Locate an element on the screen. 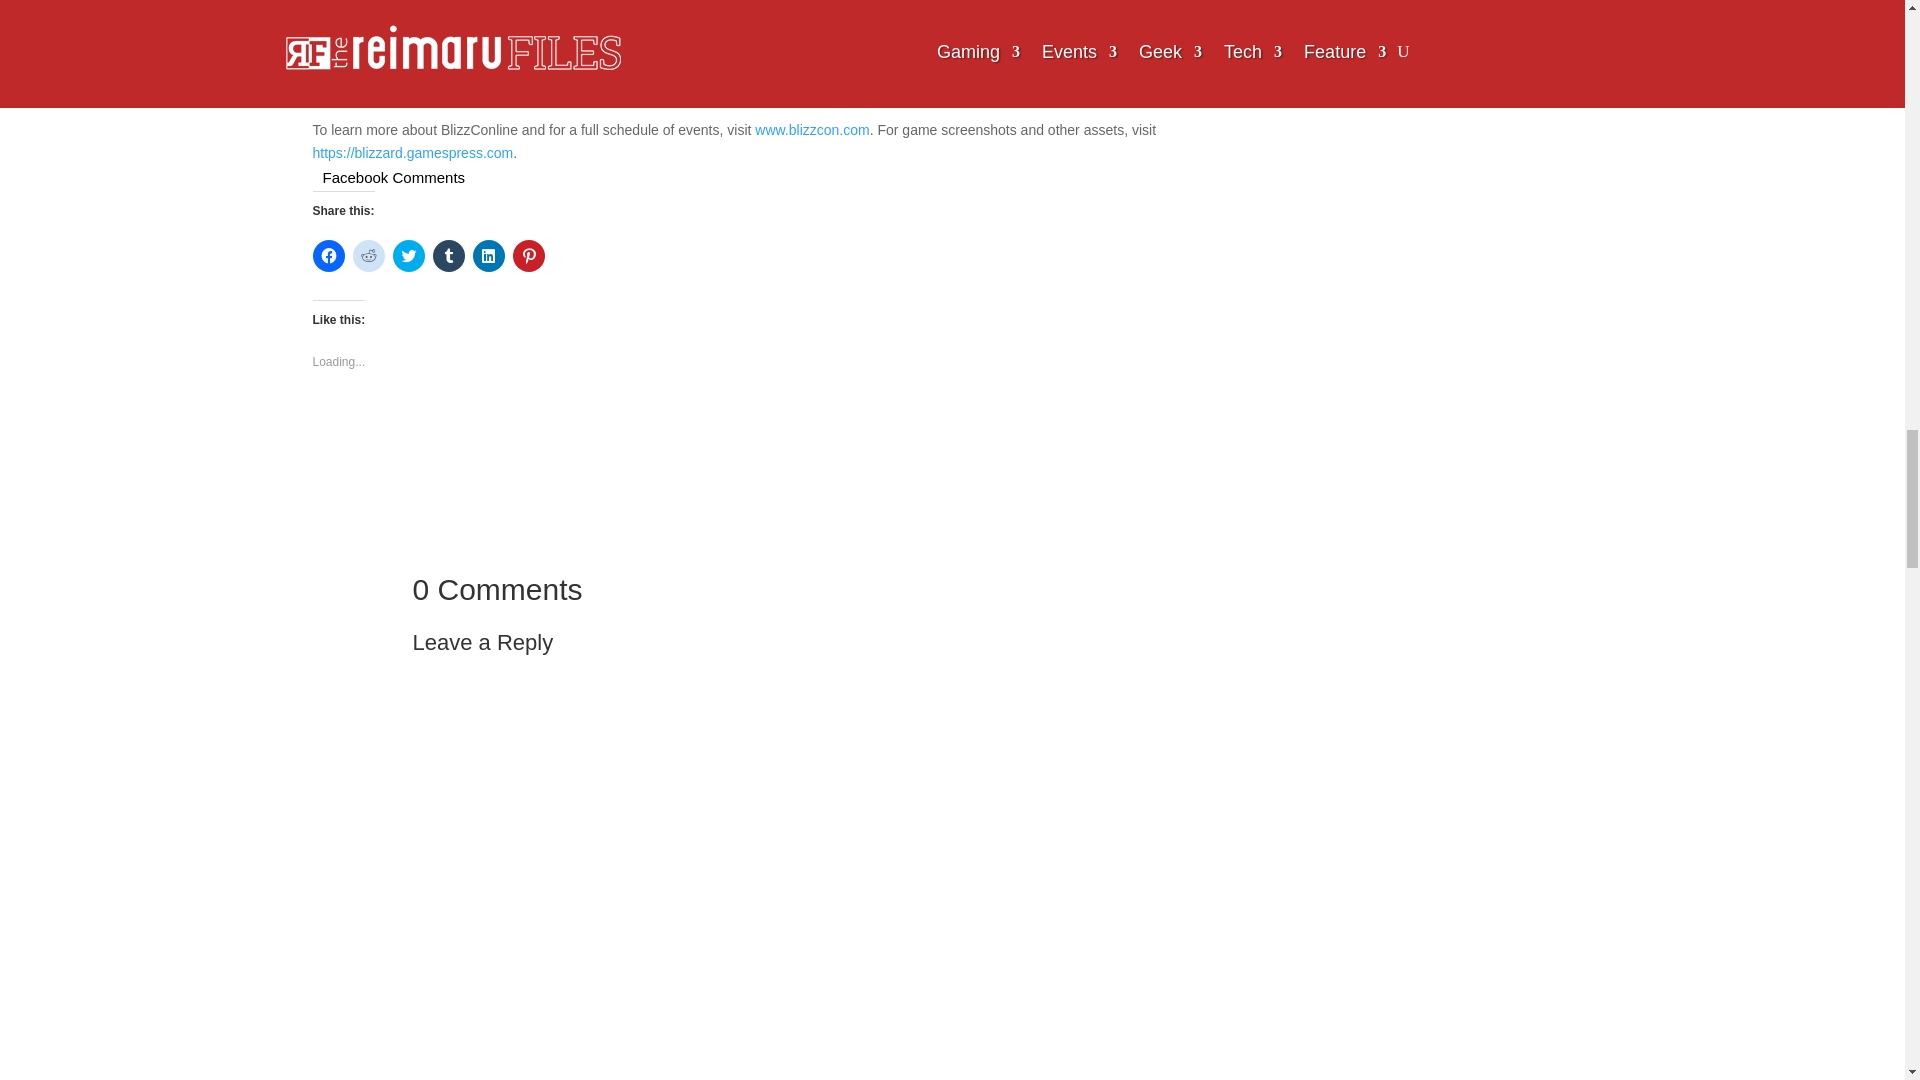  Click to share on Reddit is located at coordinates (368, 256).